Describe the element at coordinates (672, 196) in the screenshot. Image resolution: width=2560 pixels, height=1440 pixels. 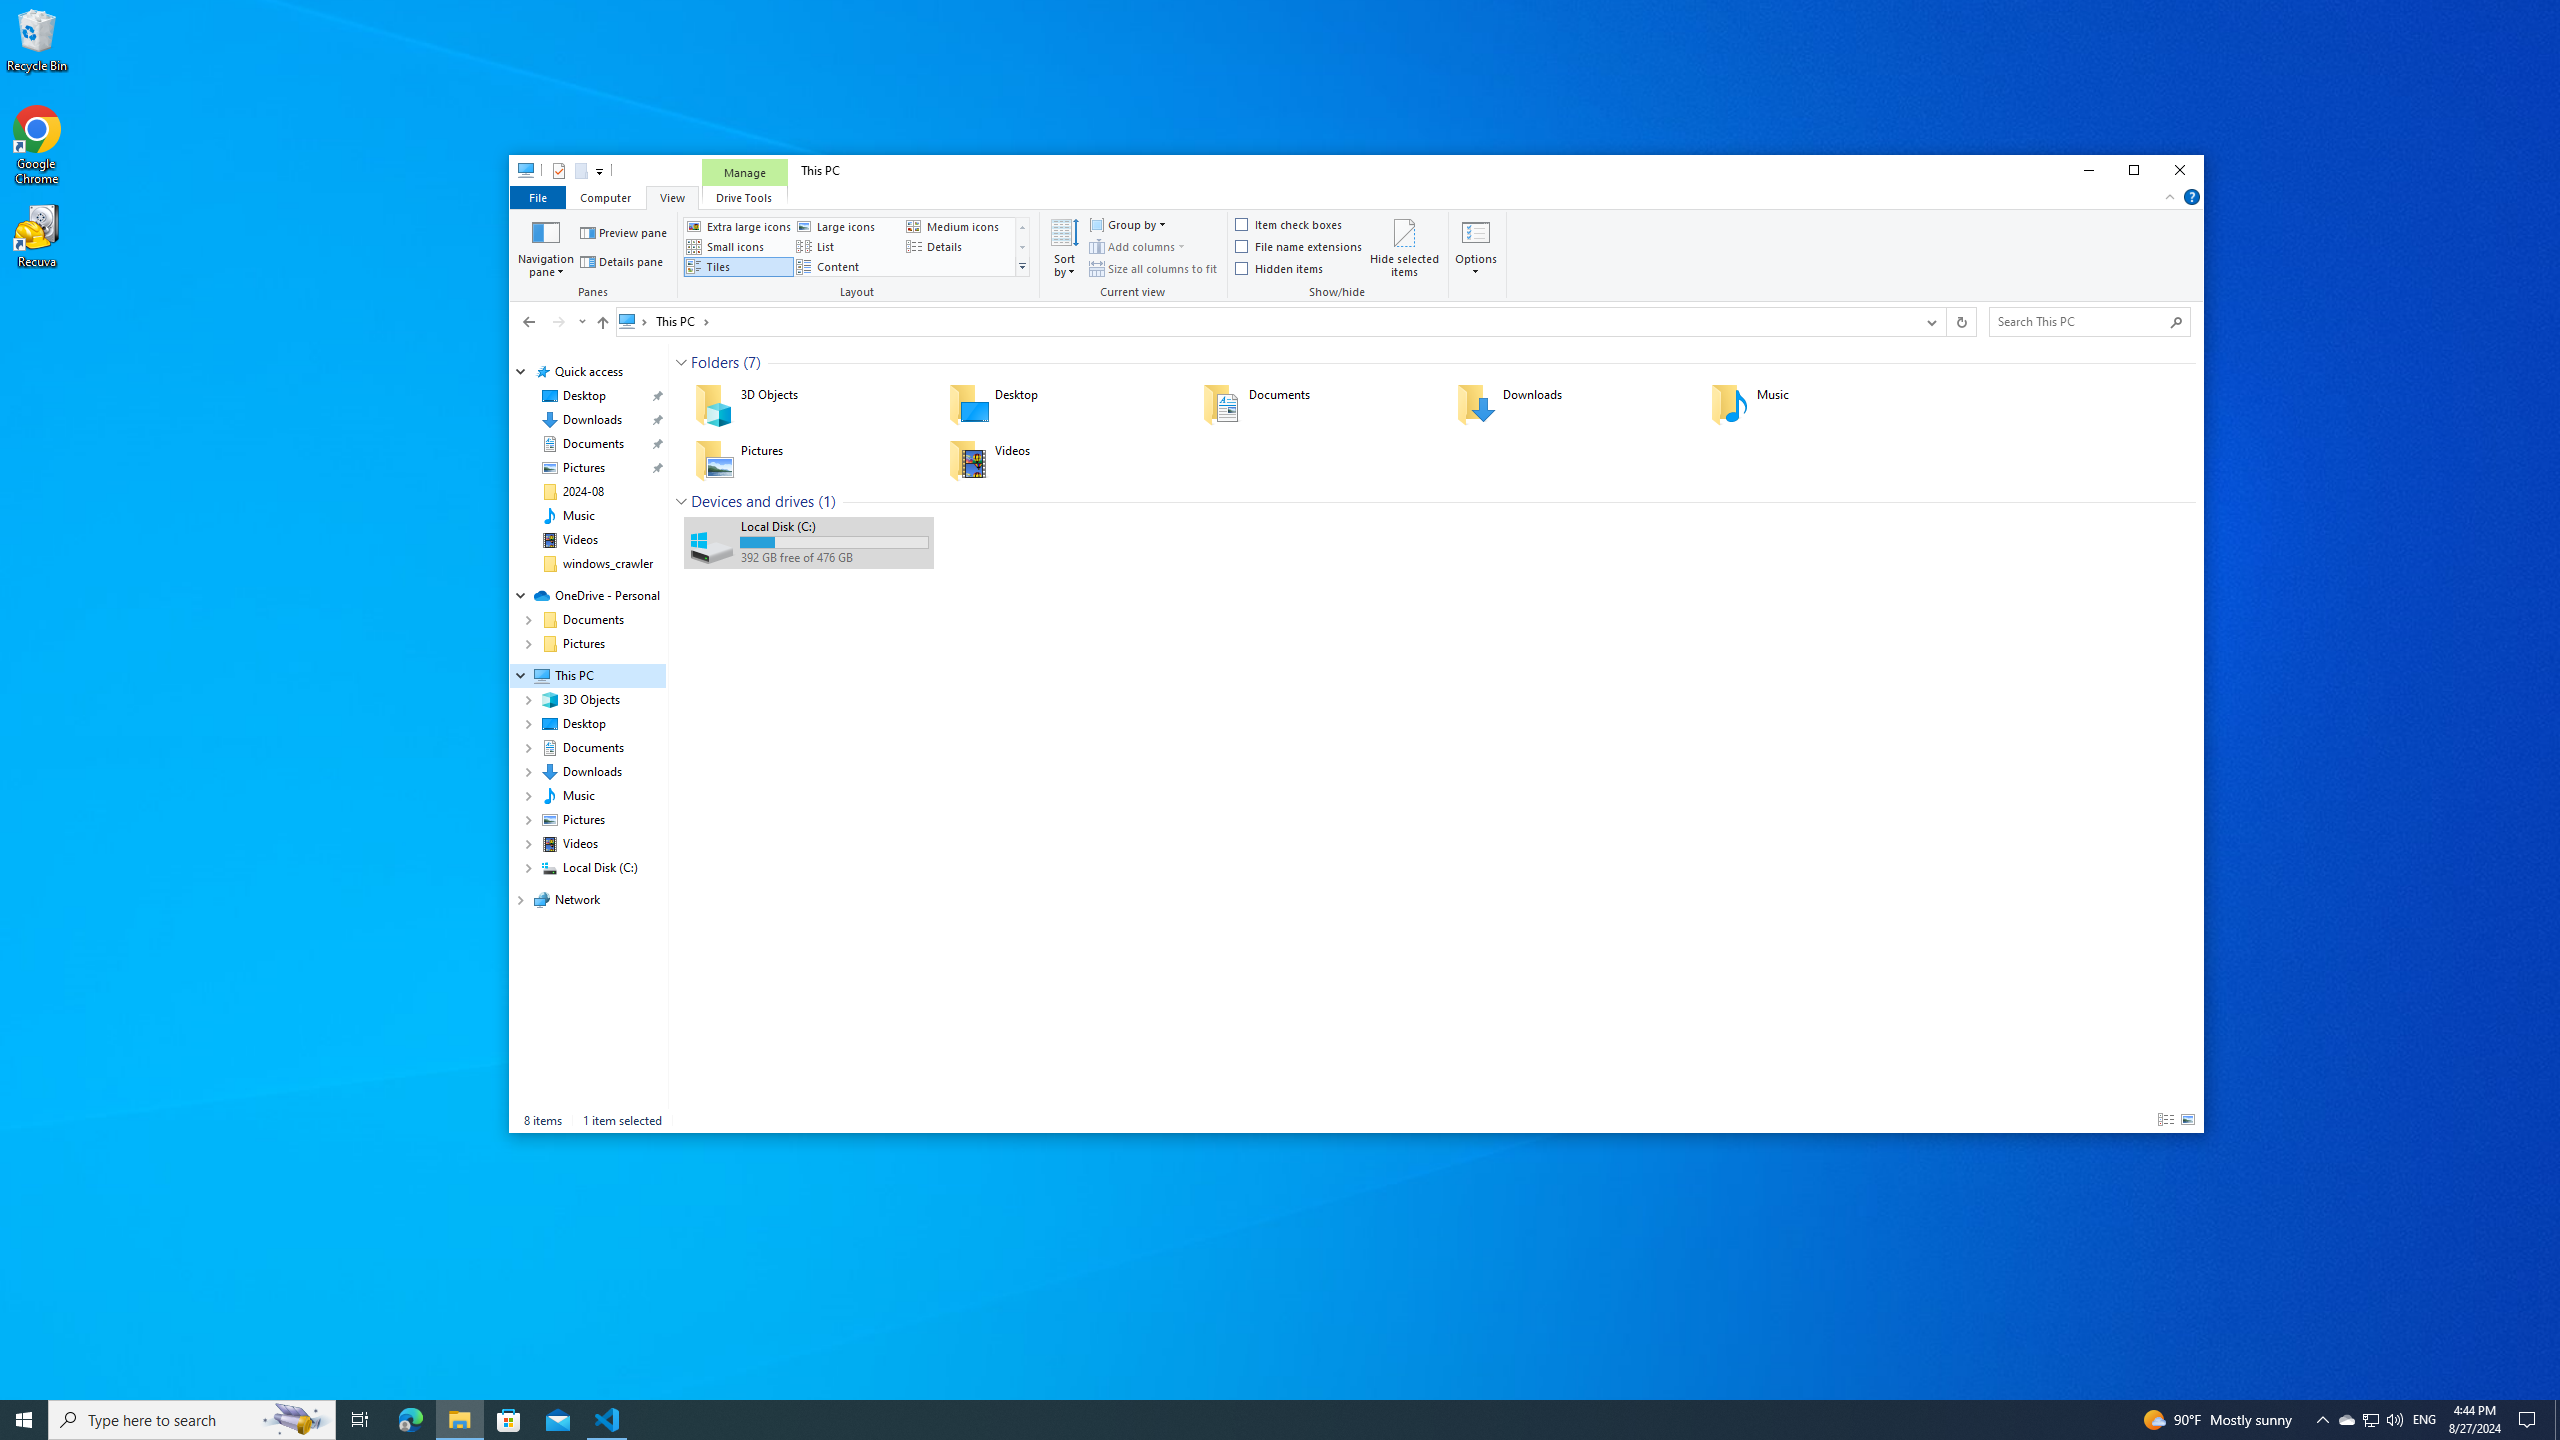
I see `View` at that location.